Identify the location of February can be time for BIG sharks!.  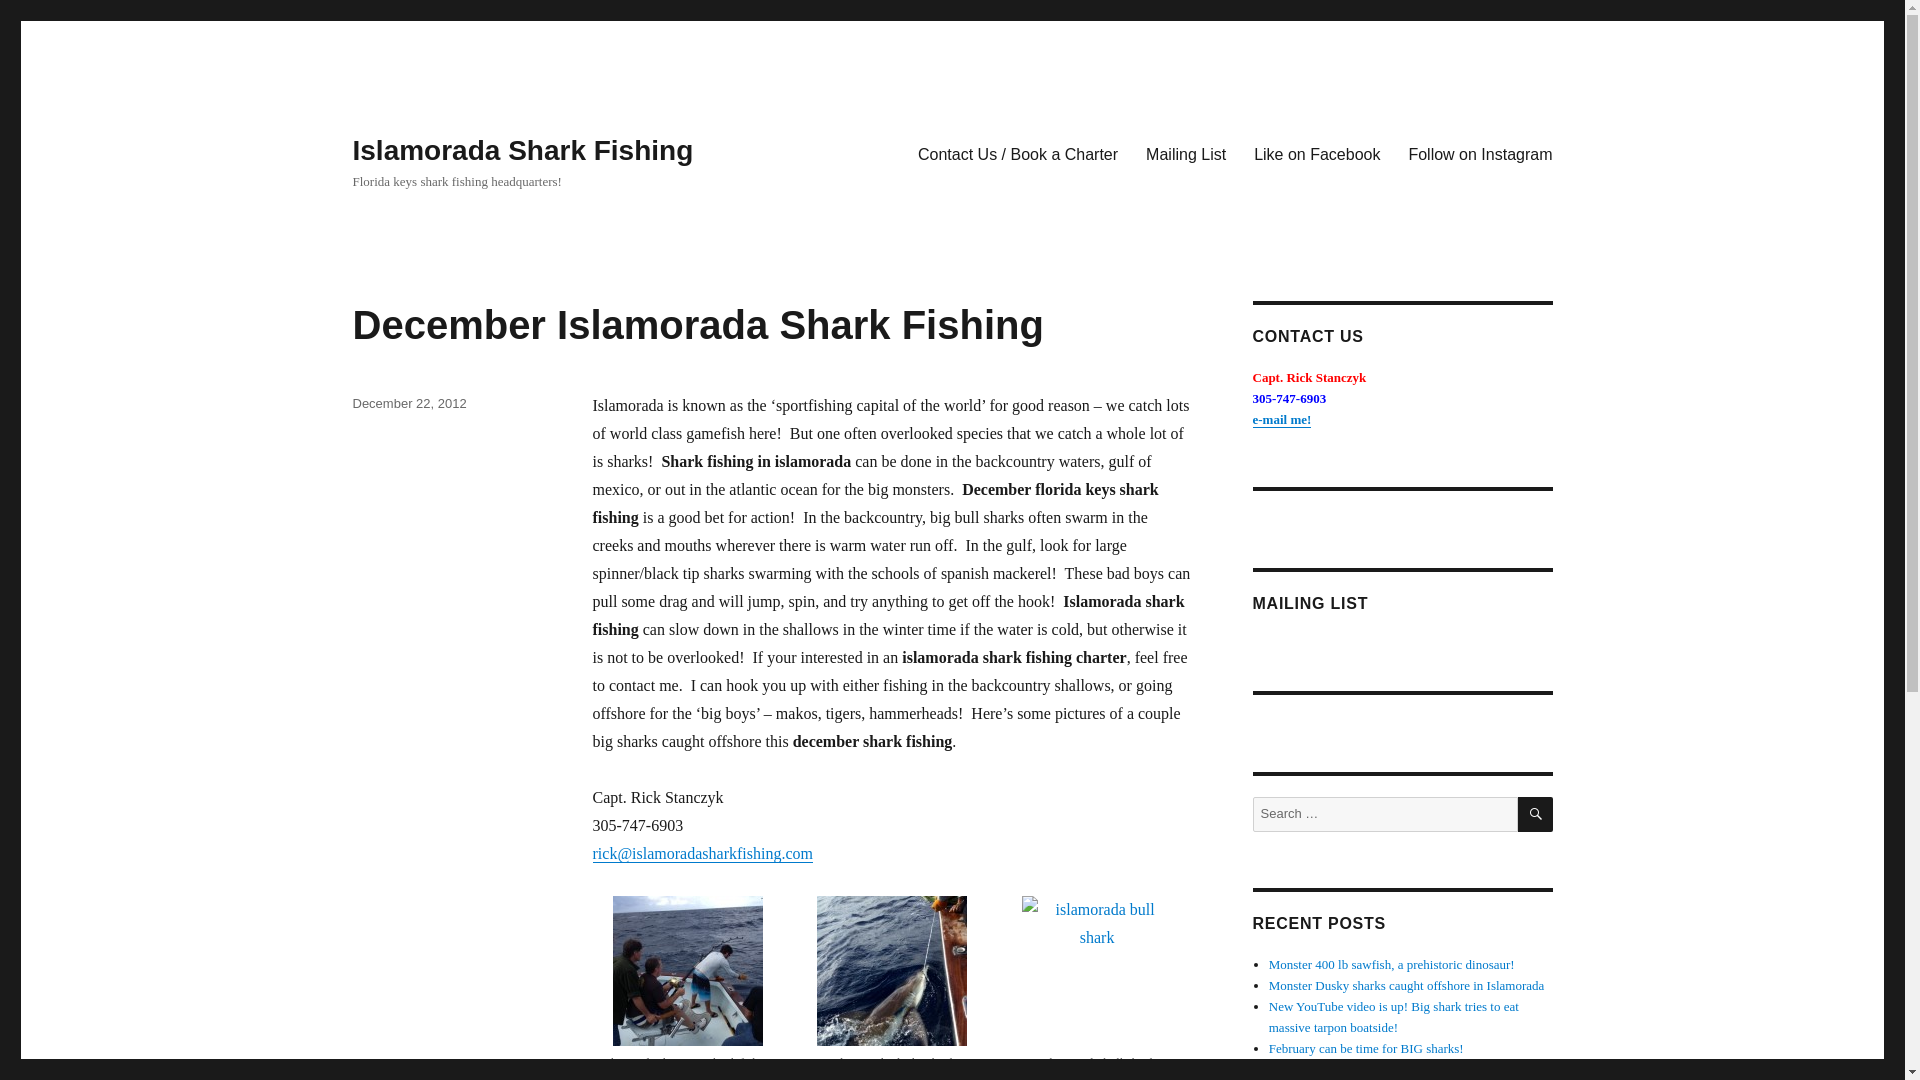
(1366, 1048).